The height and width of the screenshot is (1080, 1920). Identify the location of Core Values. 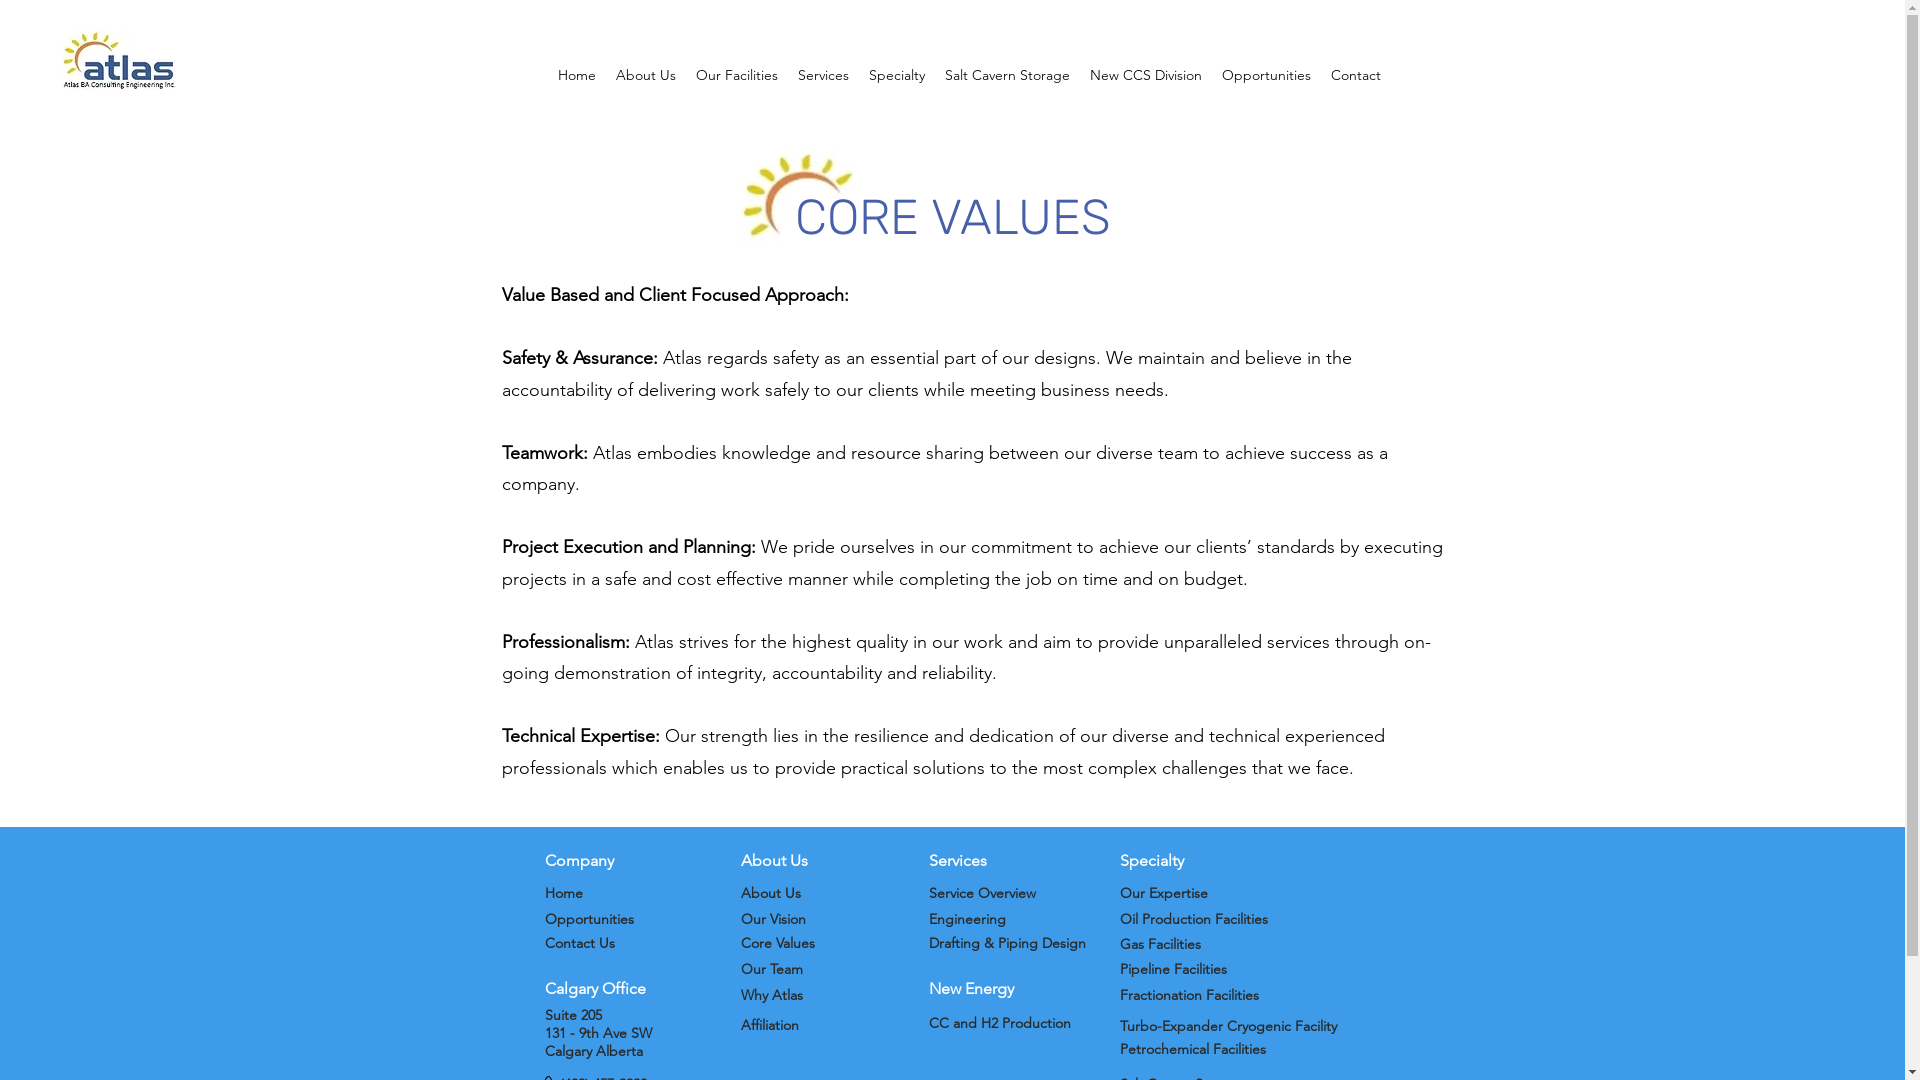
(777, 943).